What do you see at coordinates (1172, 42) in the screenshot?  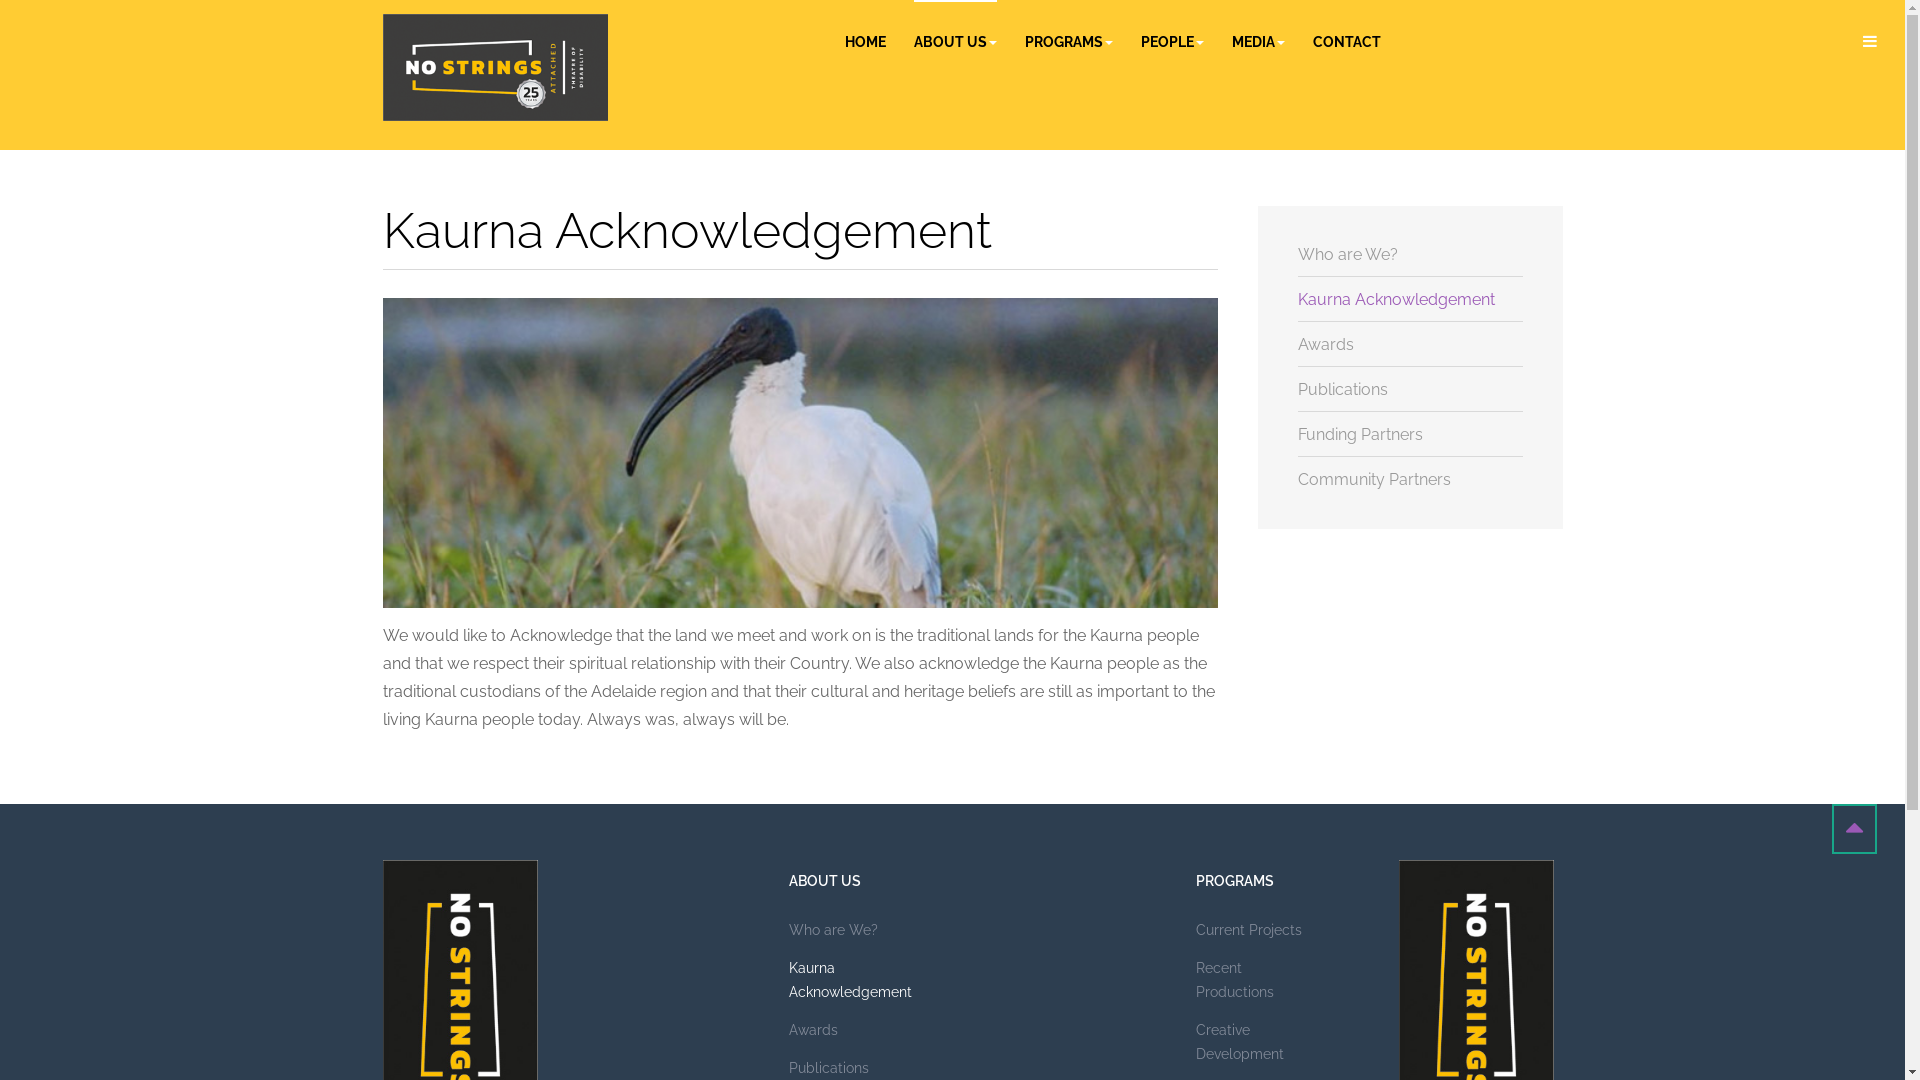 I see `PEOPLE` at bounding box center [1172, 42].